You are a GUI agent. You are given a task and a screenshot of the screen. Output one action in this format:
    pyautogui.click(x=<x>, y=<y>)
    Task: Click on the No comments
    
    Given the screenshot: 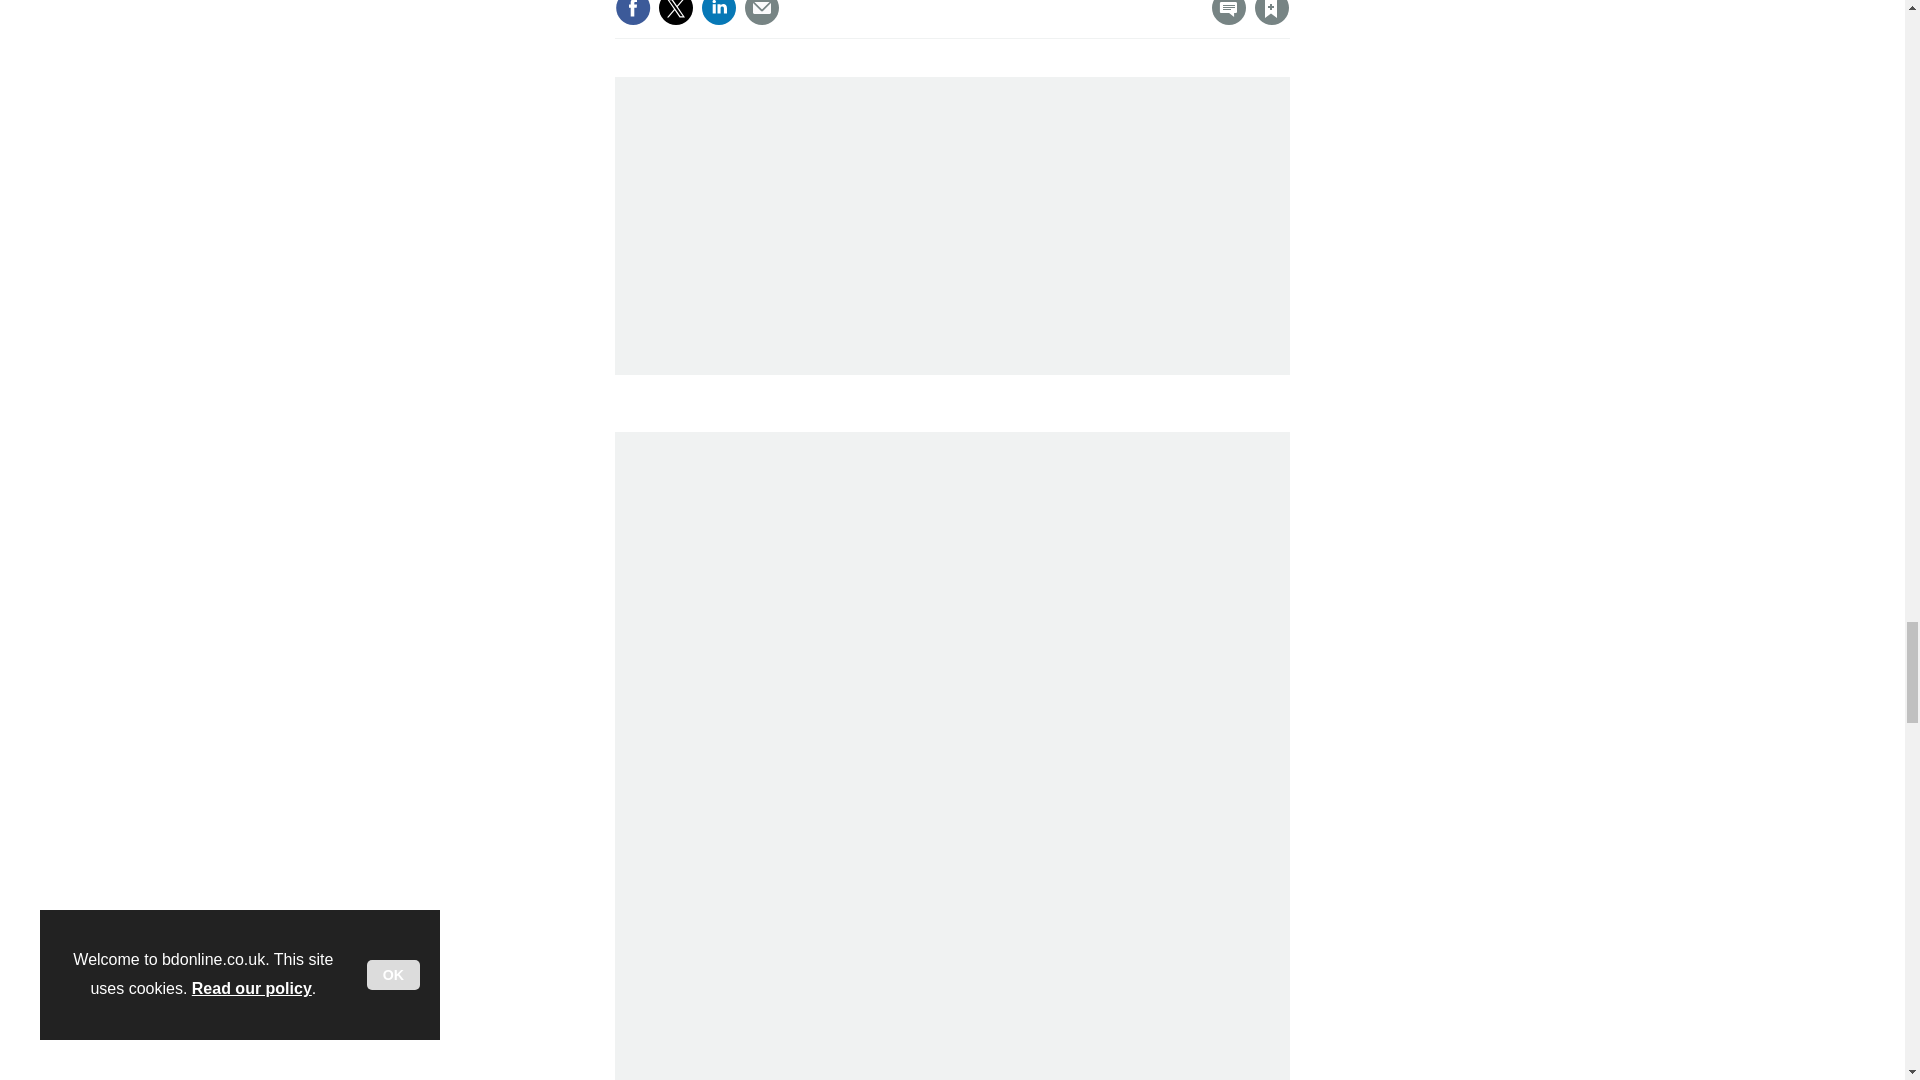 What is the action you would take?
    pyautogui.click(x=1222, y=20)
    